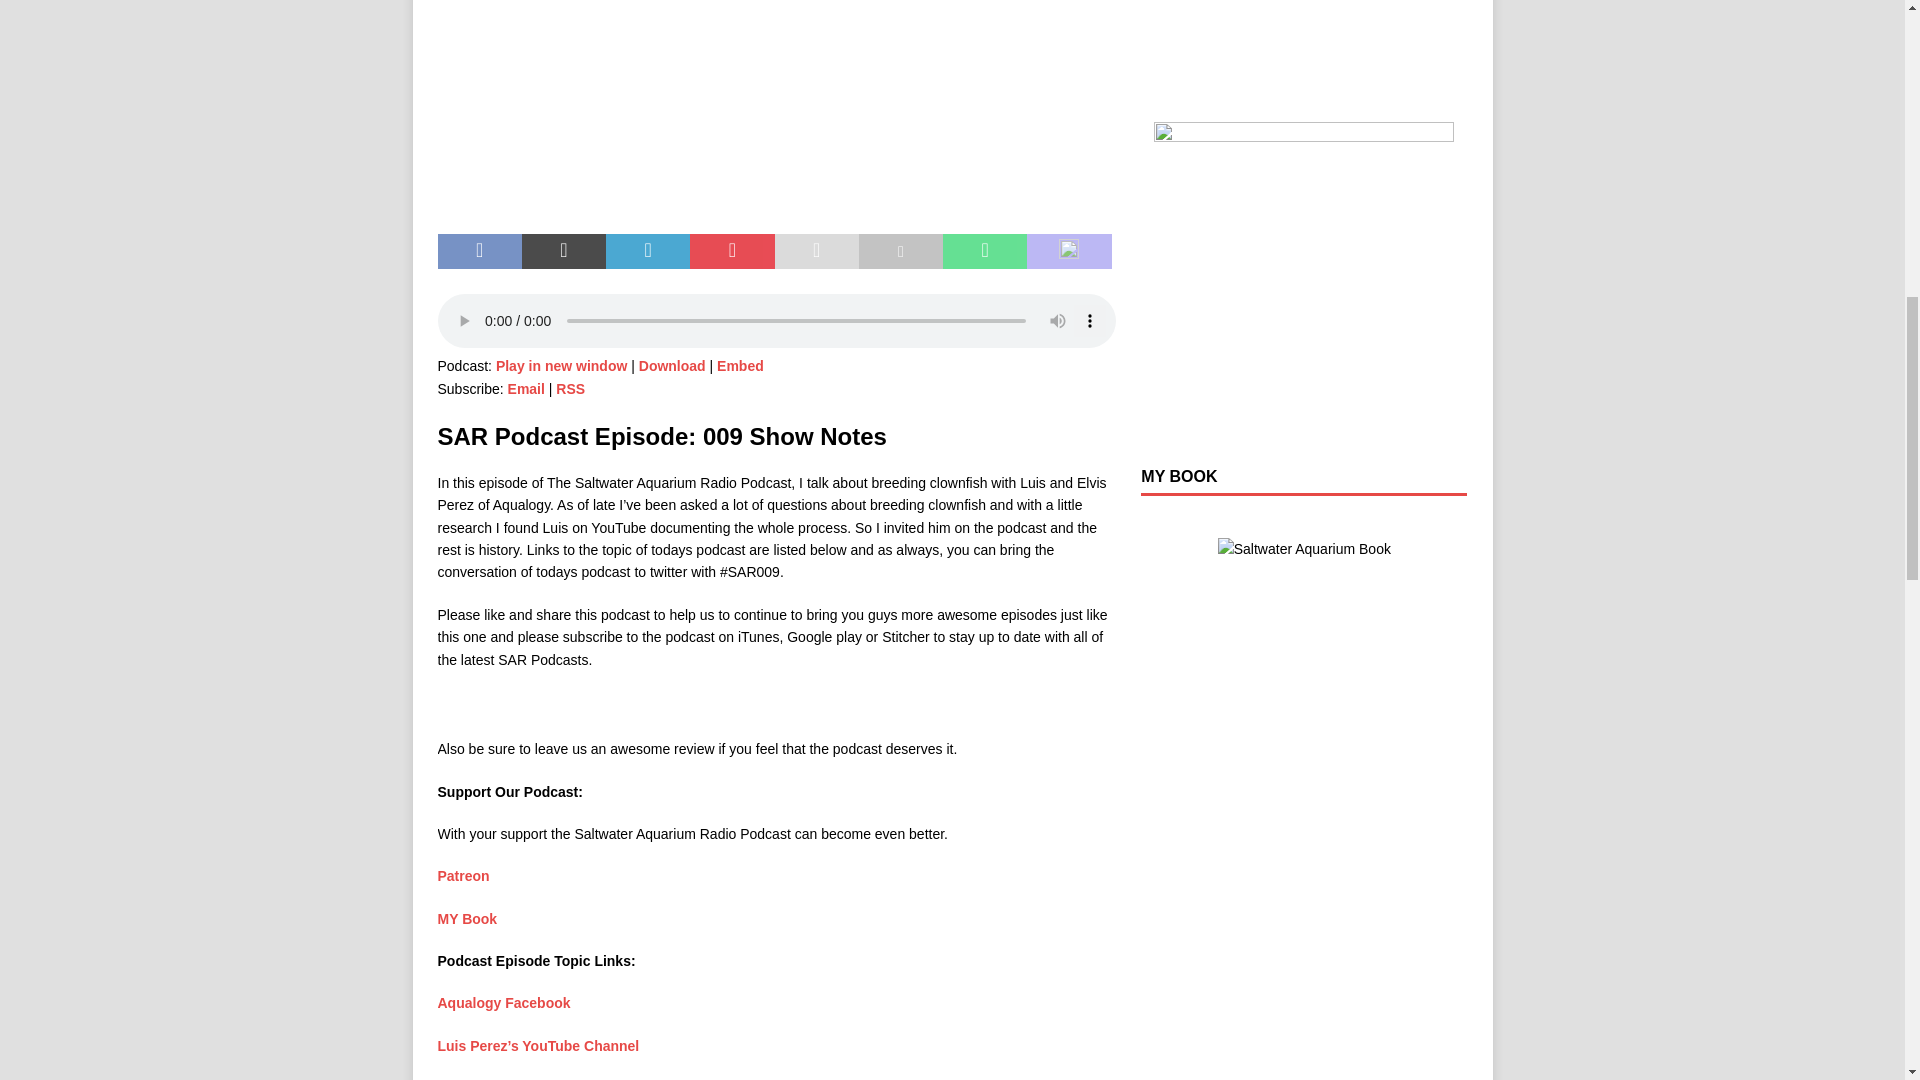 The image size is (1920, 1080). Describe the element at coordinates (648, 252) in the screenshot. I see `Share on LinkedIn` at that location.